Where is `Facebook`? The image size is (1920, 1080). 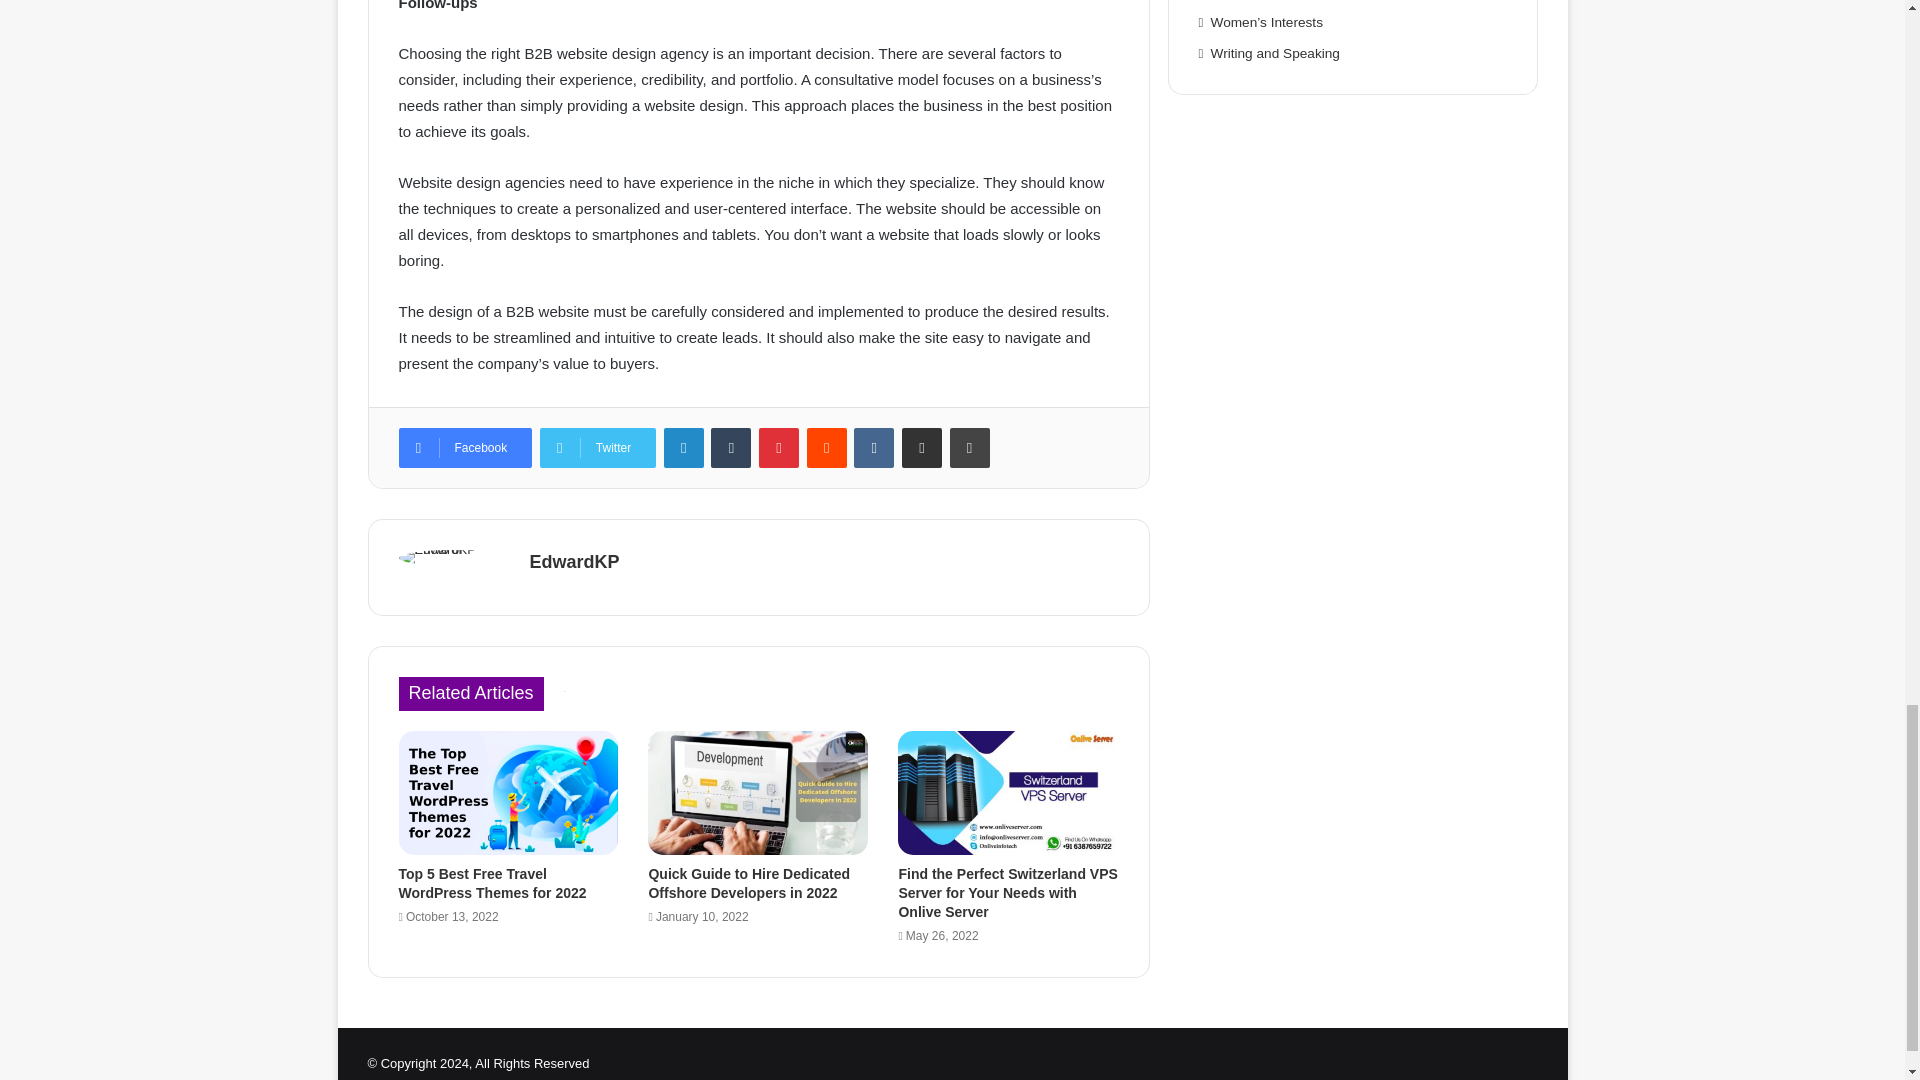 Facebook is located at coordinates (464, 447).